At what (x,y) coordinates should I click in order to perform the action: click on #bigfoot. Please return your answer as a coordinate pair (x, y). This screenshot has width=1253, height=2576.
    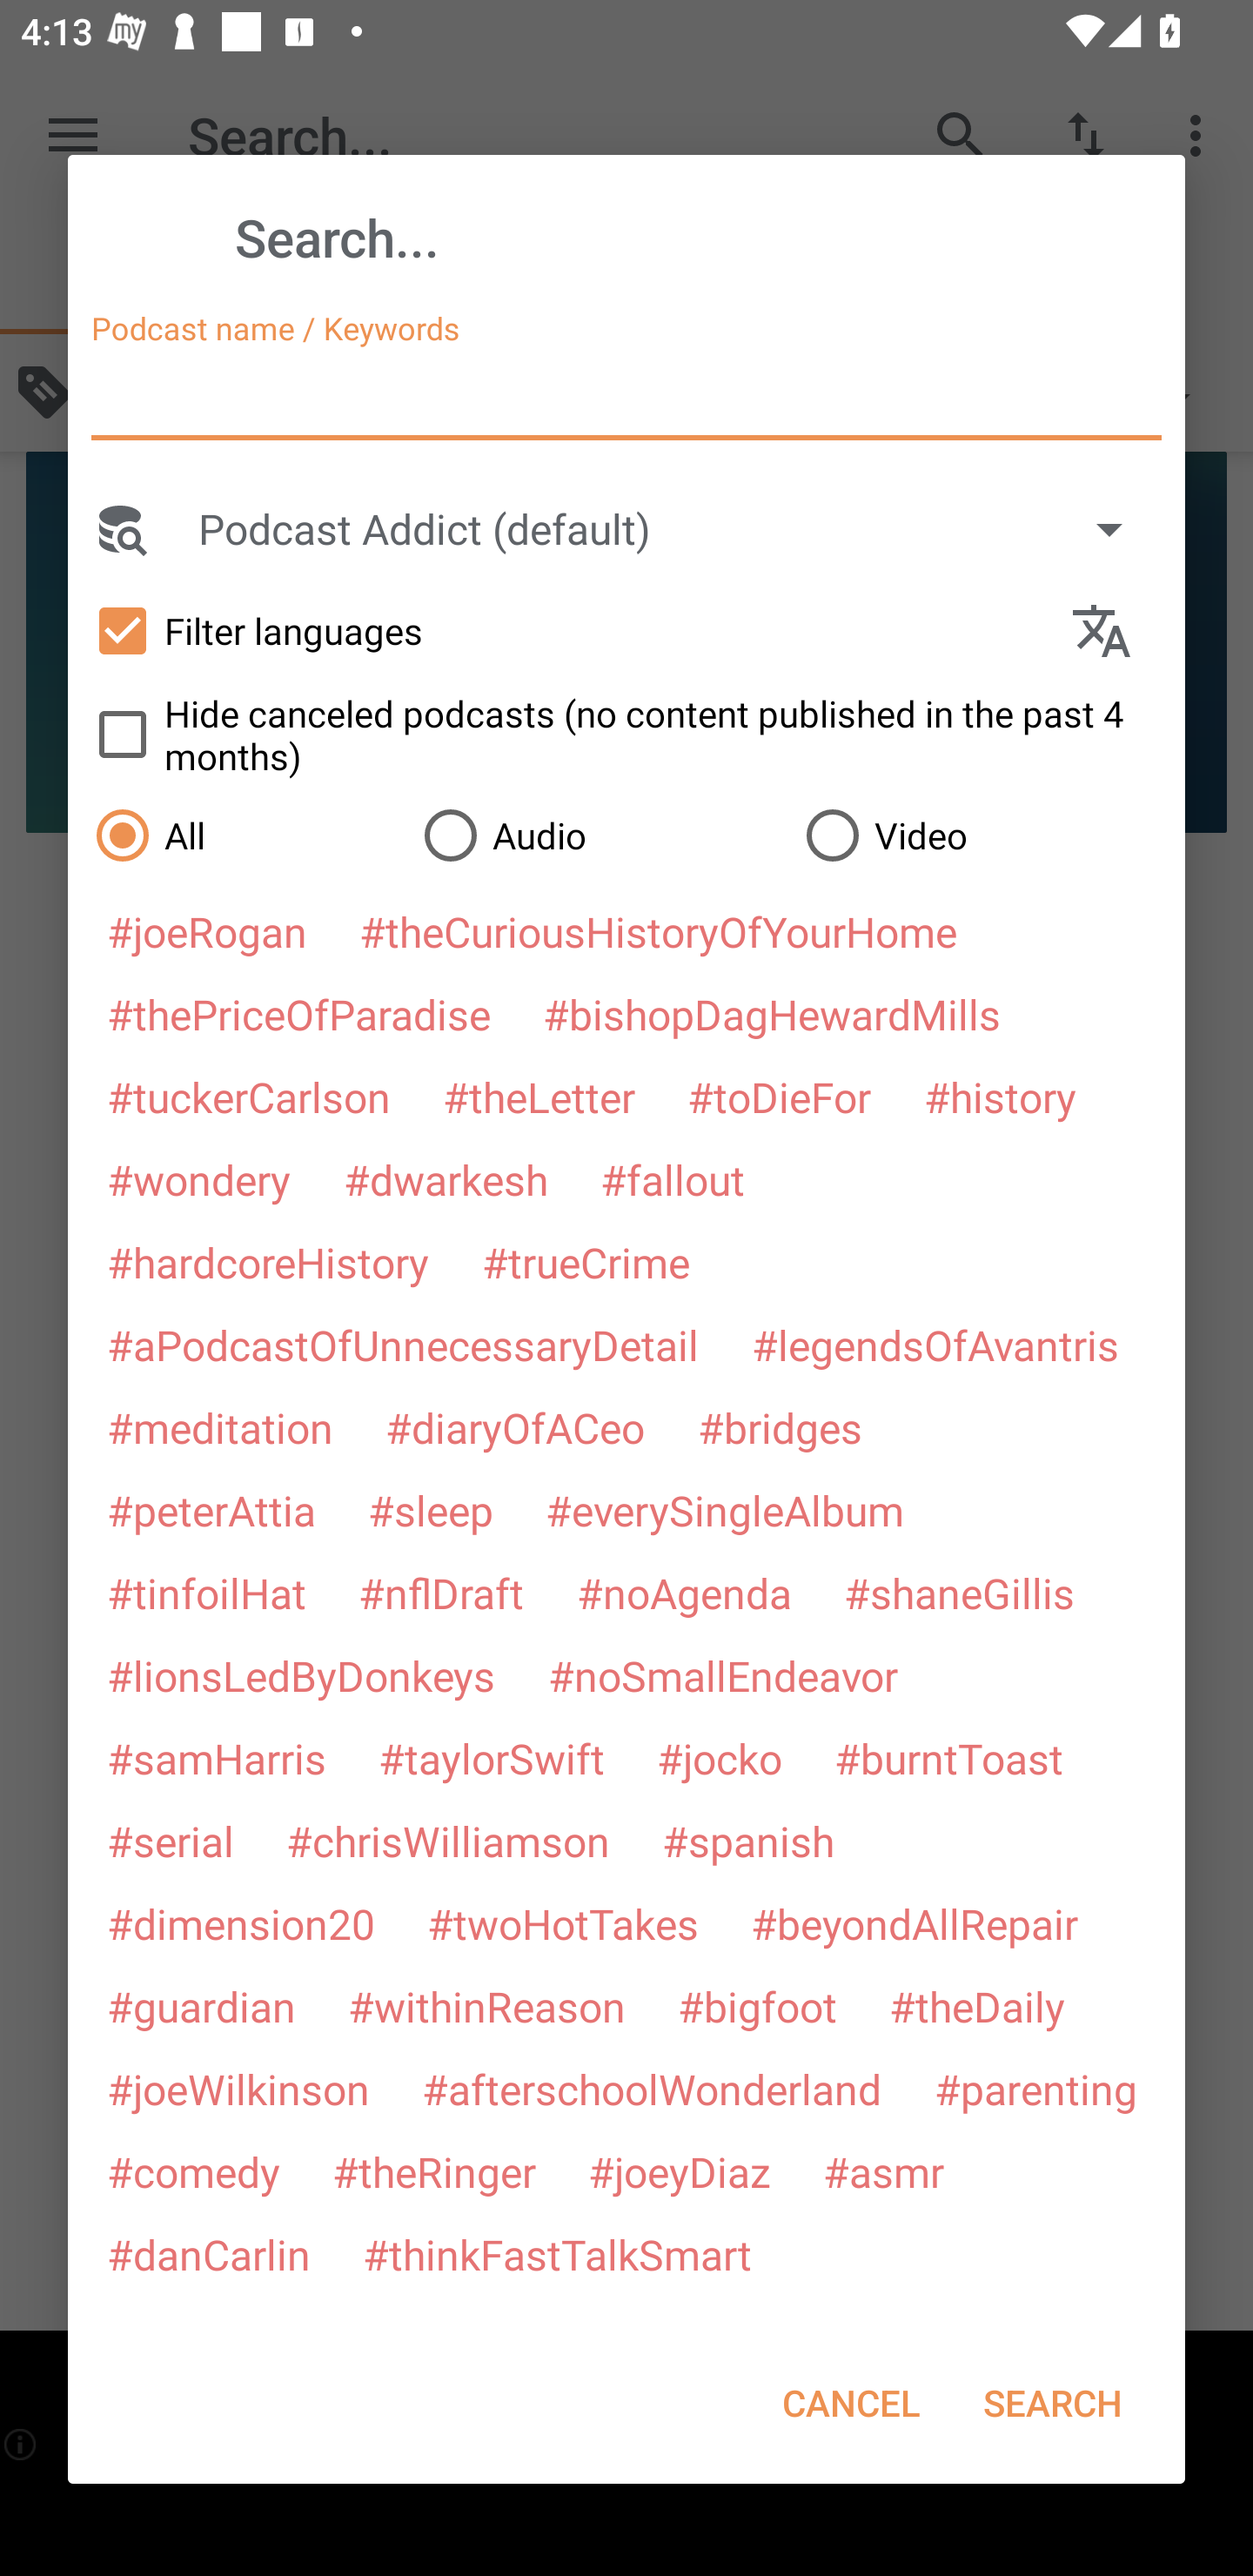
    Looking at the image, I should click on (757, 2007).